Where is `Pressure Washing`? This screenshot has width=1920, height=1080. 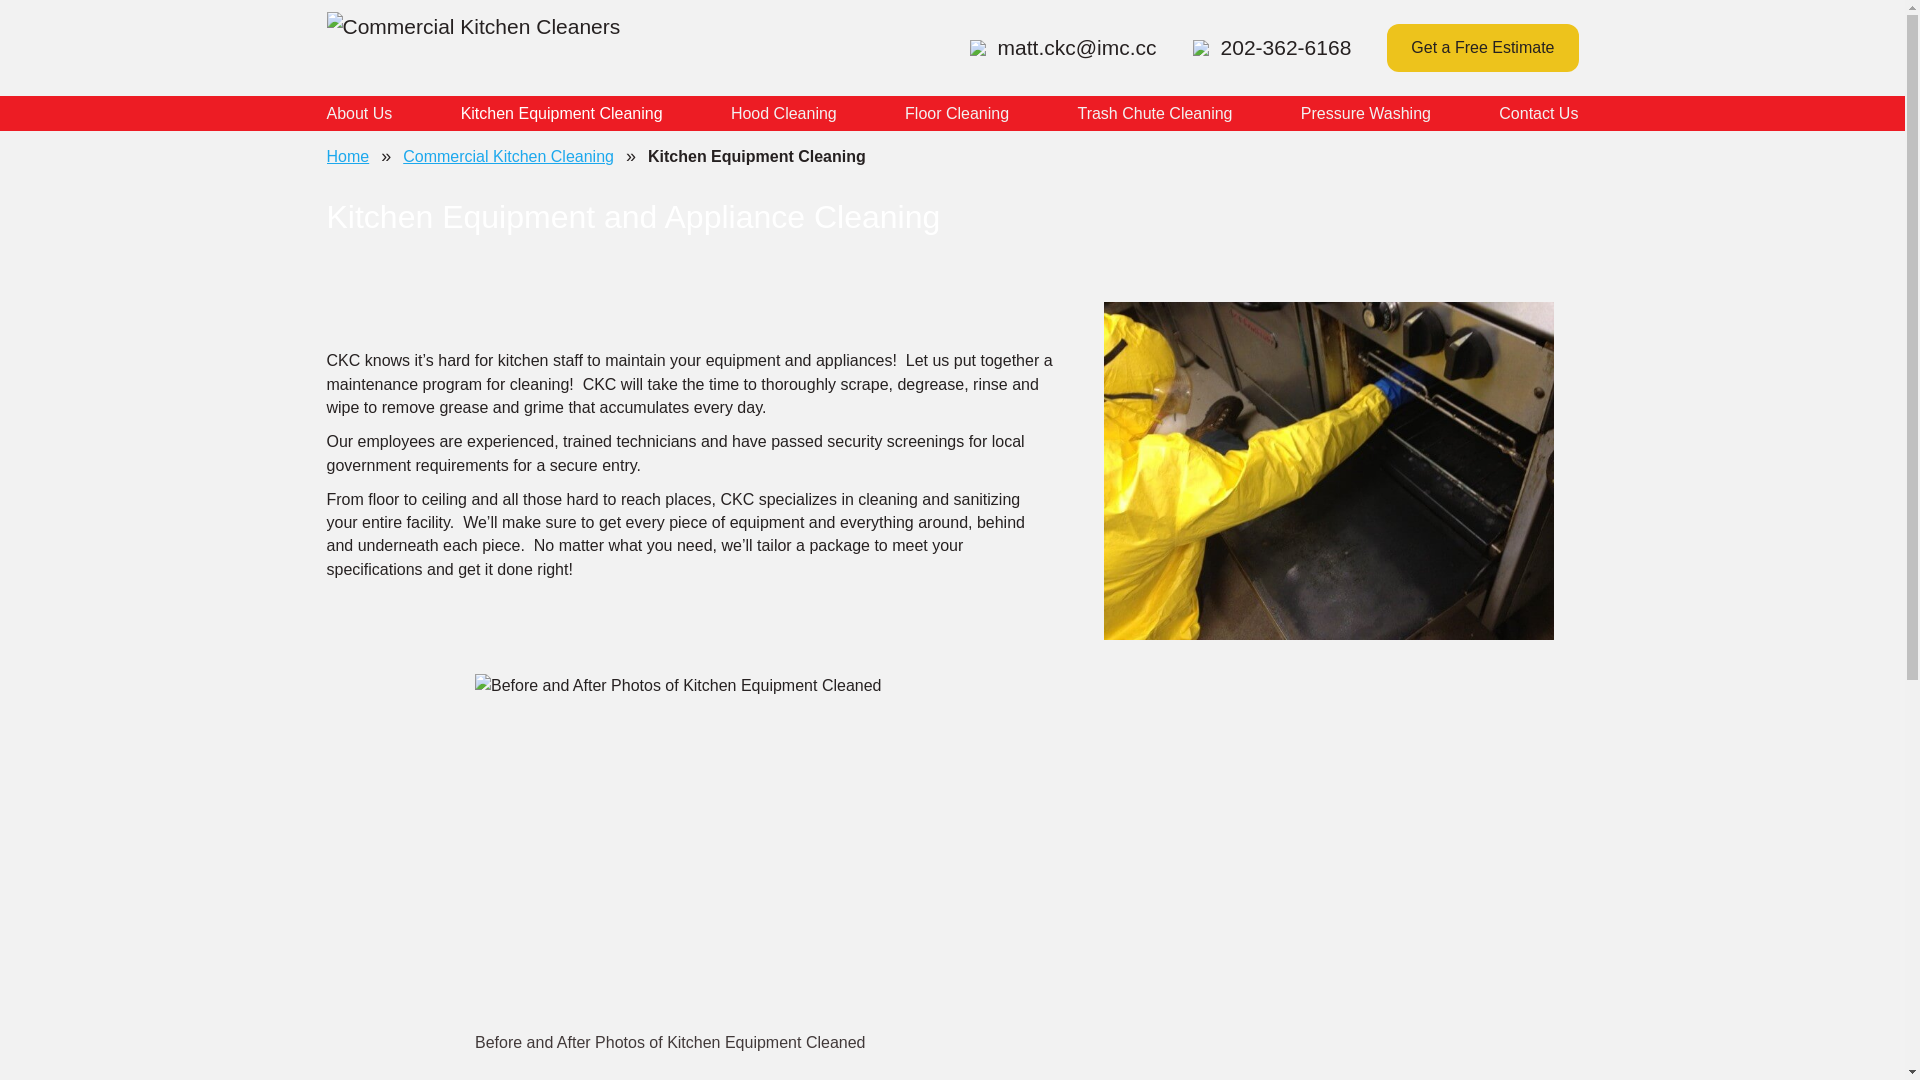 Pressure Washing is located at coordinates (1366, 113).